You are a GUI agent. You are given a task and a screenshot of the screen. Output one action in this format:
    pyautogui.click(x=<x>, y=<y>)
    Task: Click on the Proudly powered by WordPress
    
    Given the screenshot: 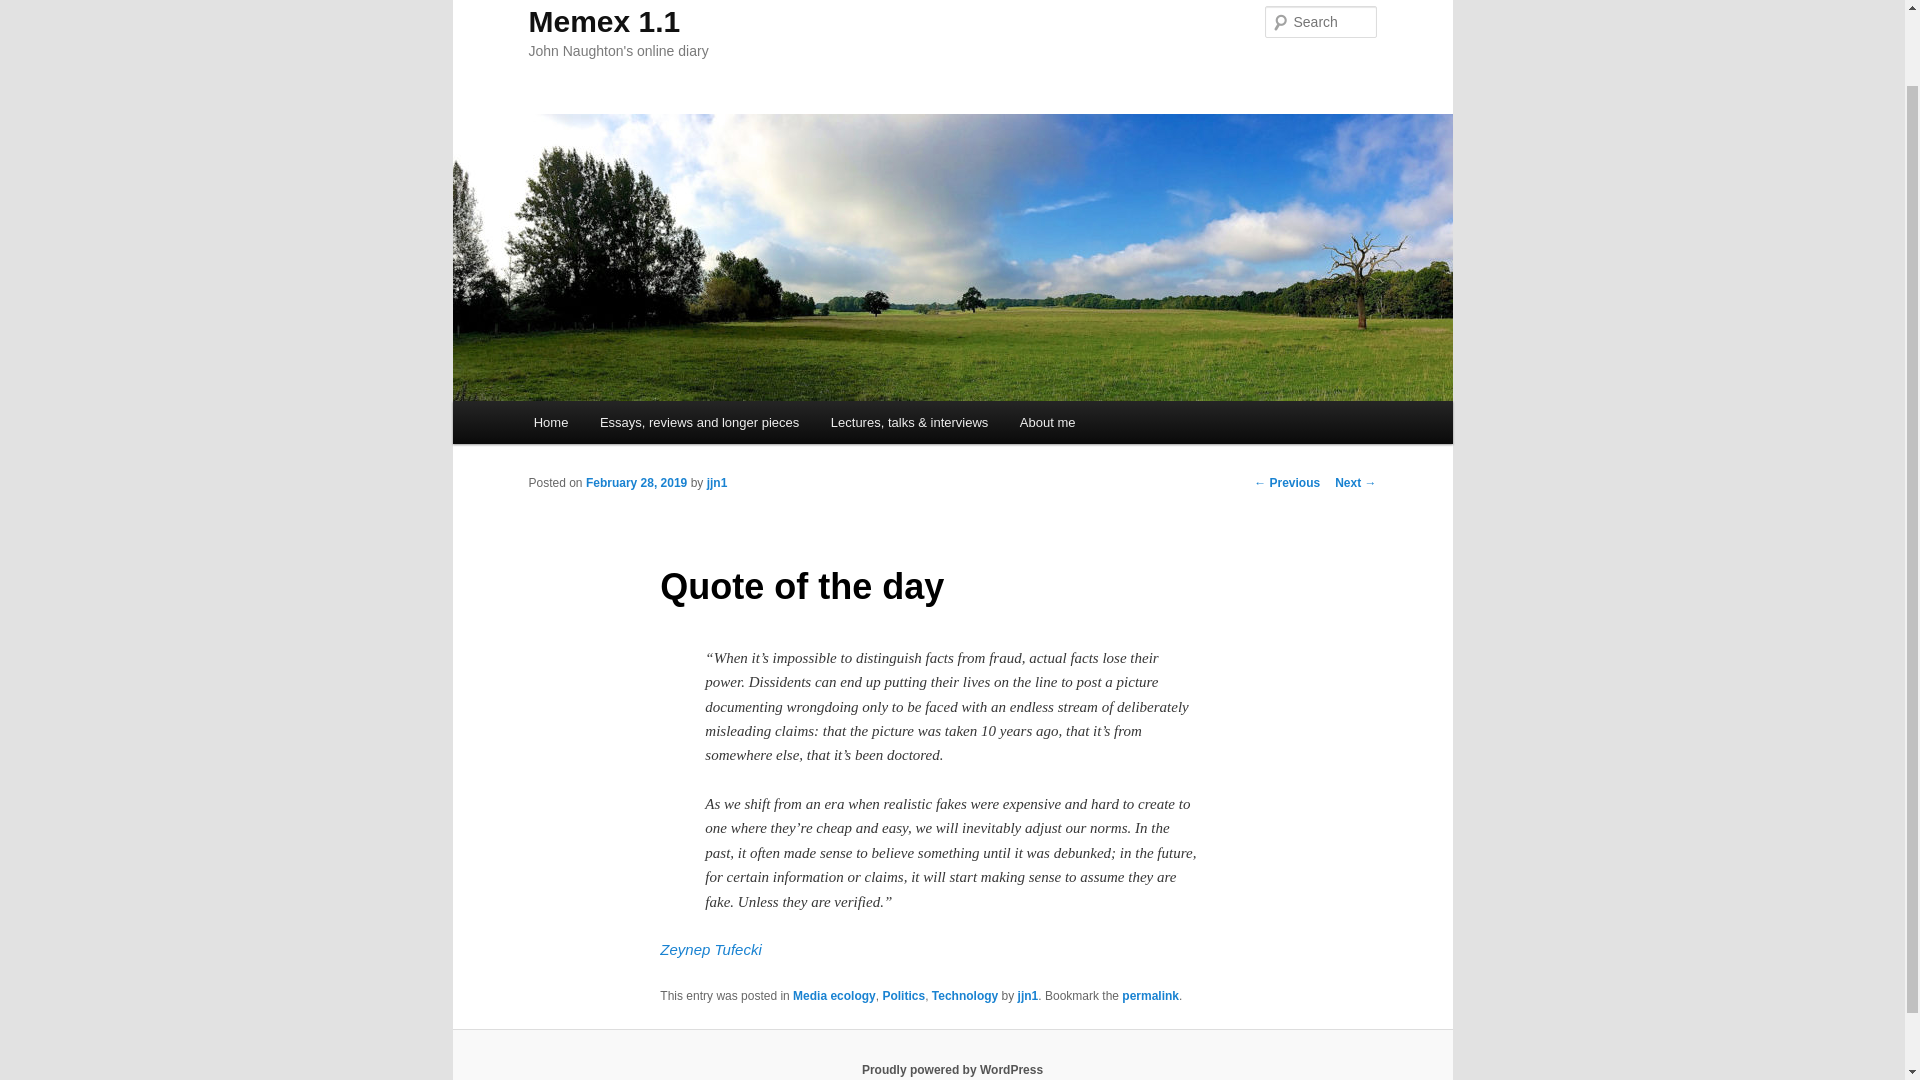 What is the action you would take?
    pyautogui.click(x=952, y=1069)
    